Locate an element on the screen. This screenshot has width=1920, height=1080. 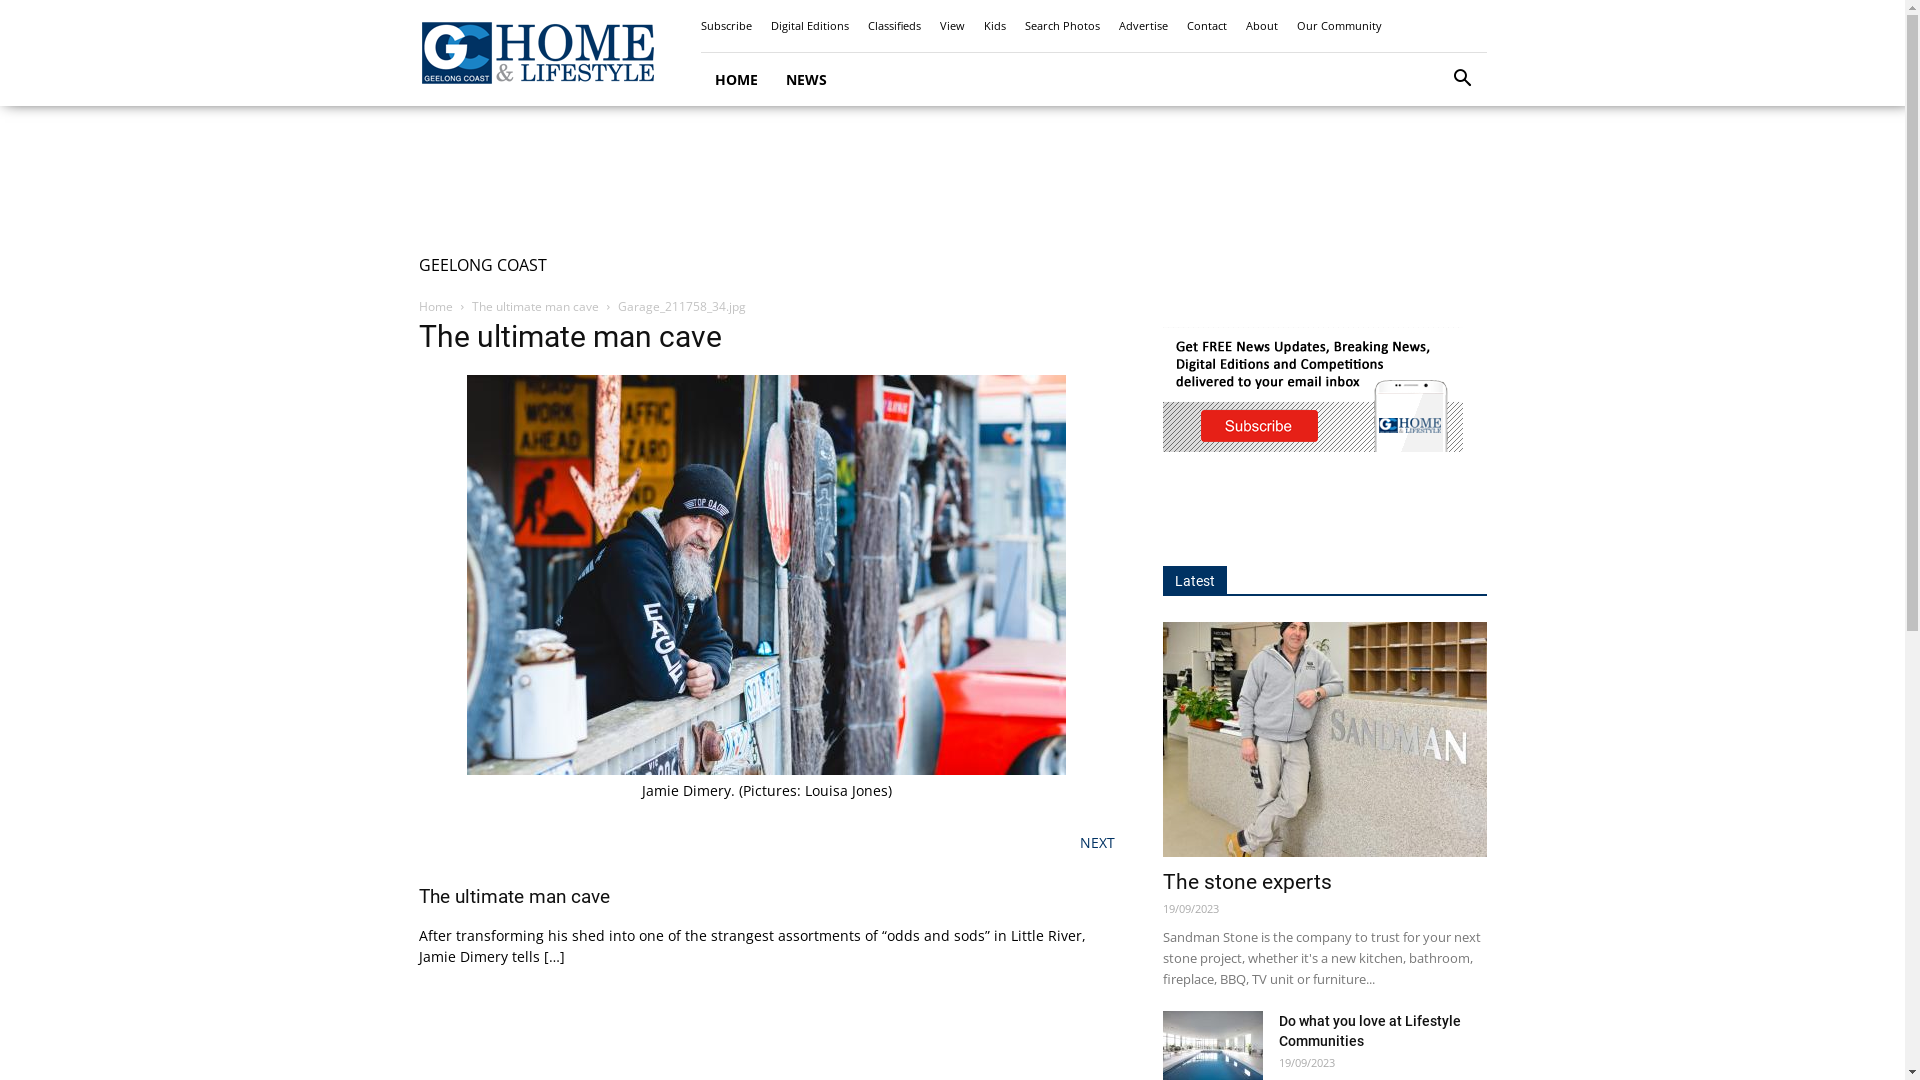
Contact is located at coordinates (1206, 26).